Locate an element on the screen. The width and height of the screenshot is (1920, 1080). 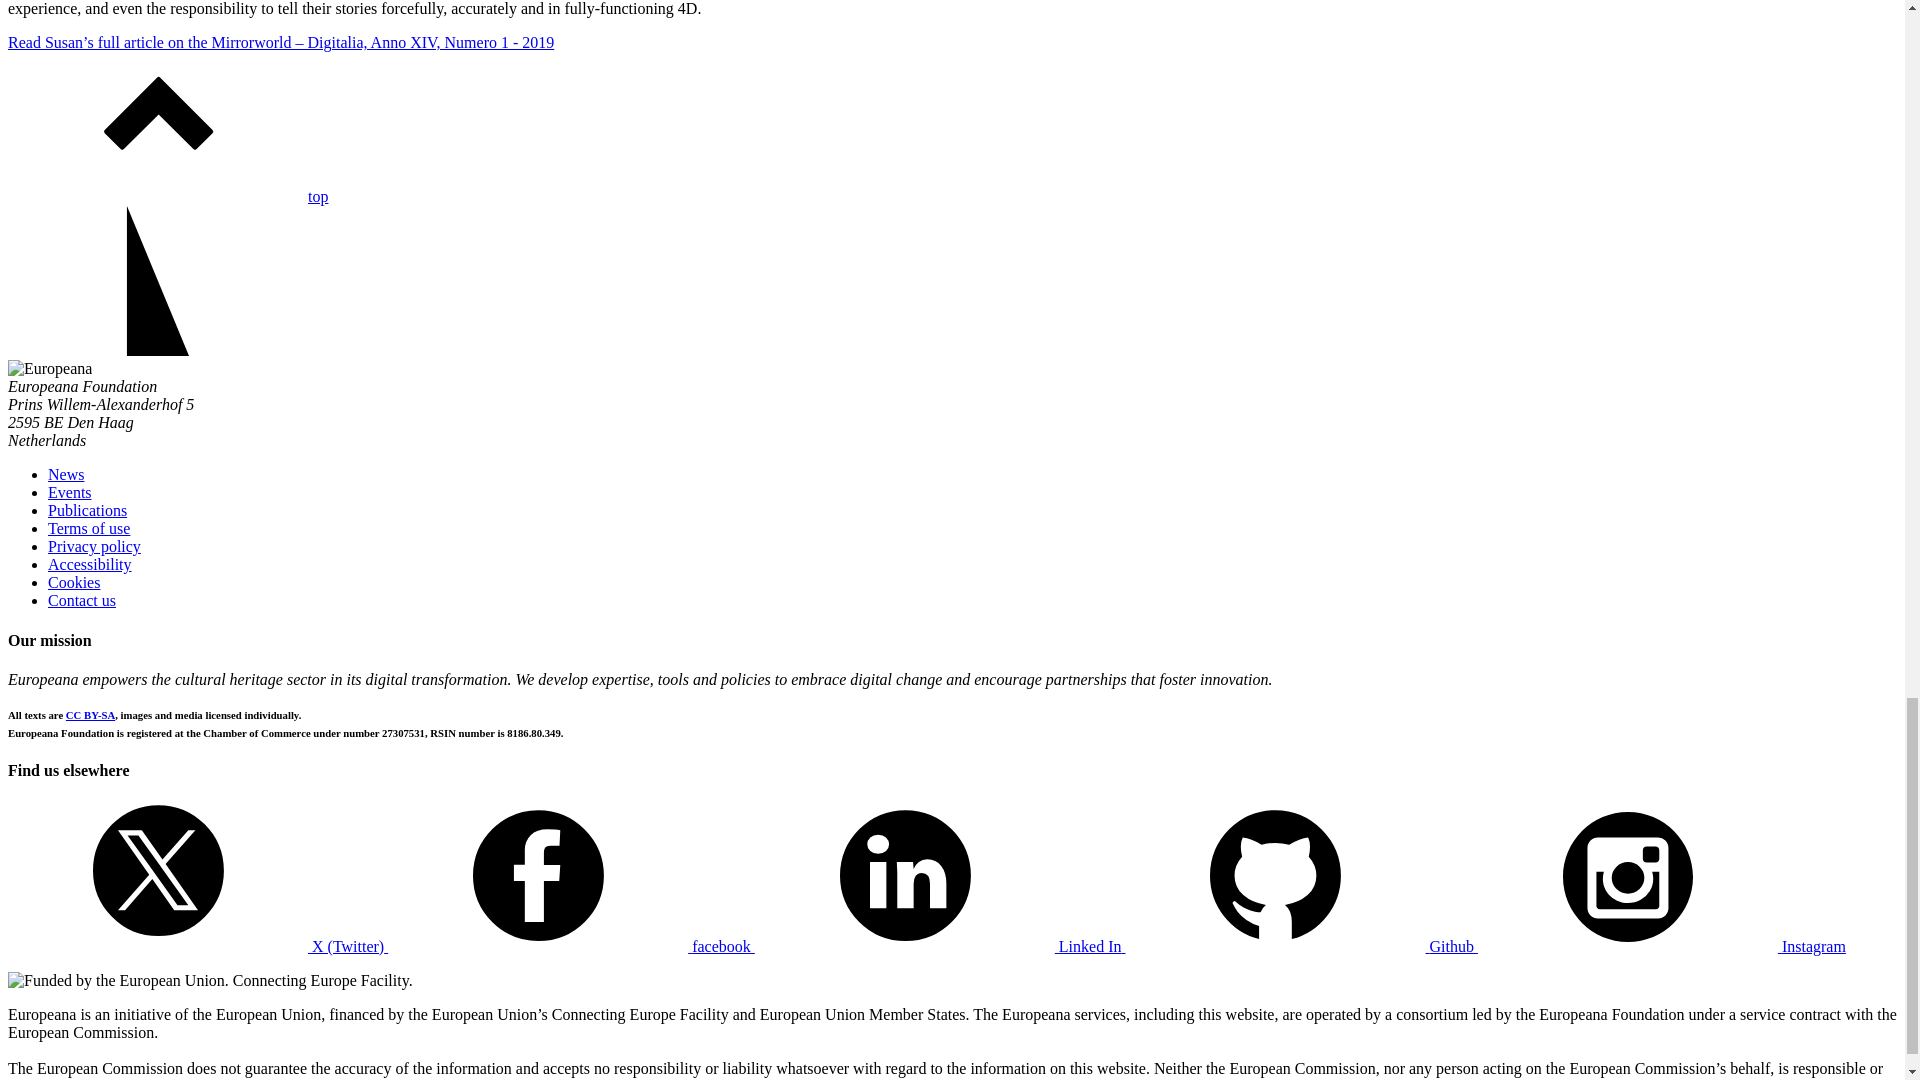
Events is located at coordinates (70, 492).